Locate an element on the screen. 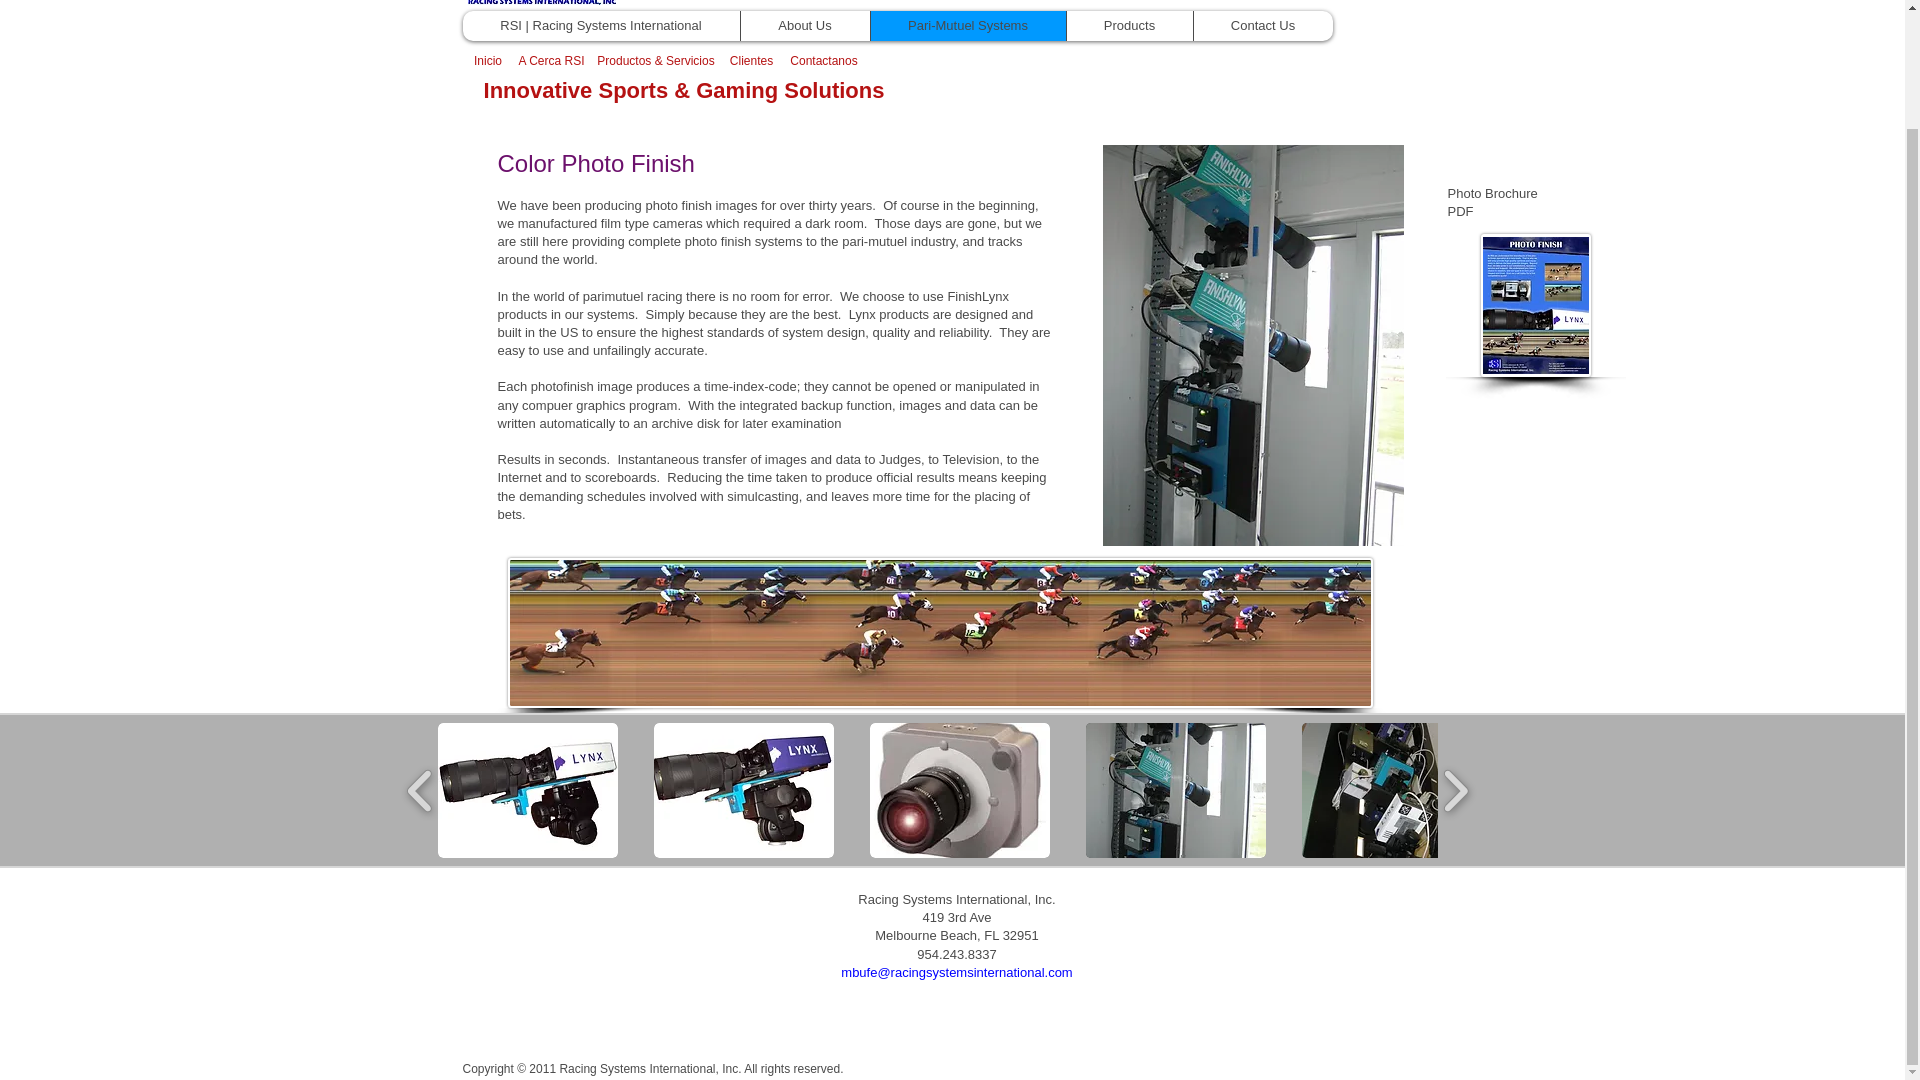  Clientes is located at coordinates (751, 60).